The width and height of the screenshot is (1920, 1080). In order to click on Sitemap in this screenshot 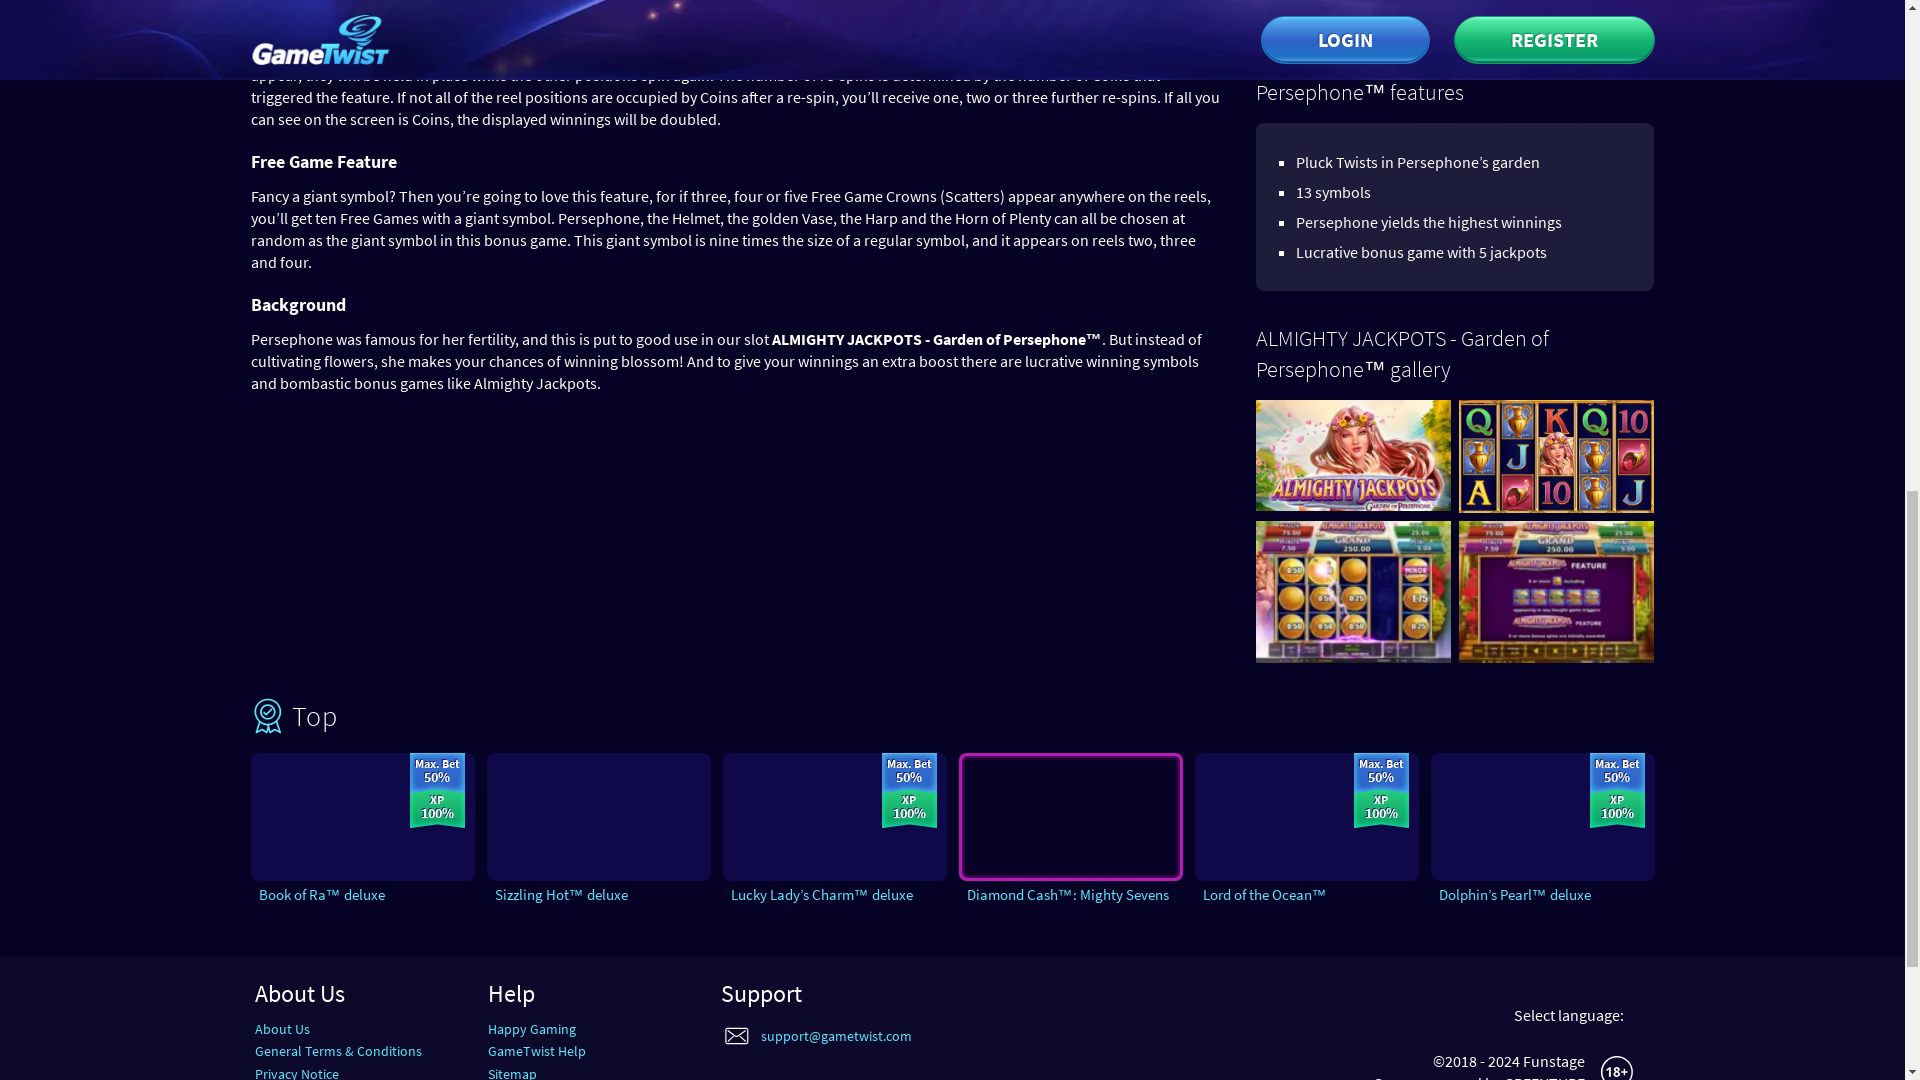, I will do `click(512, 1072)`.